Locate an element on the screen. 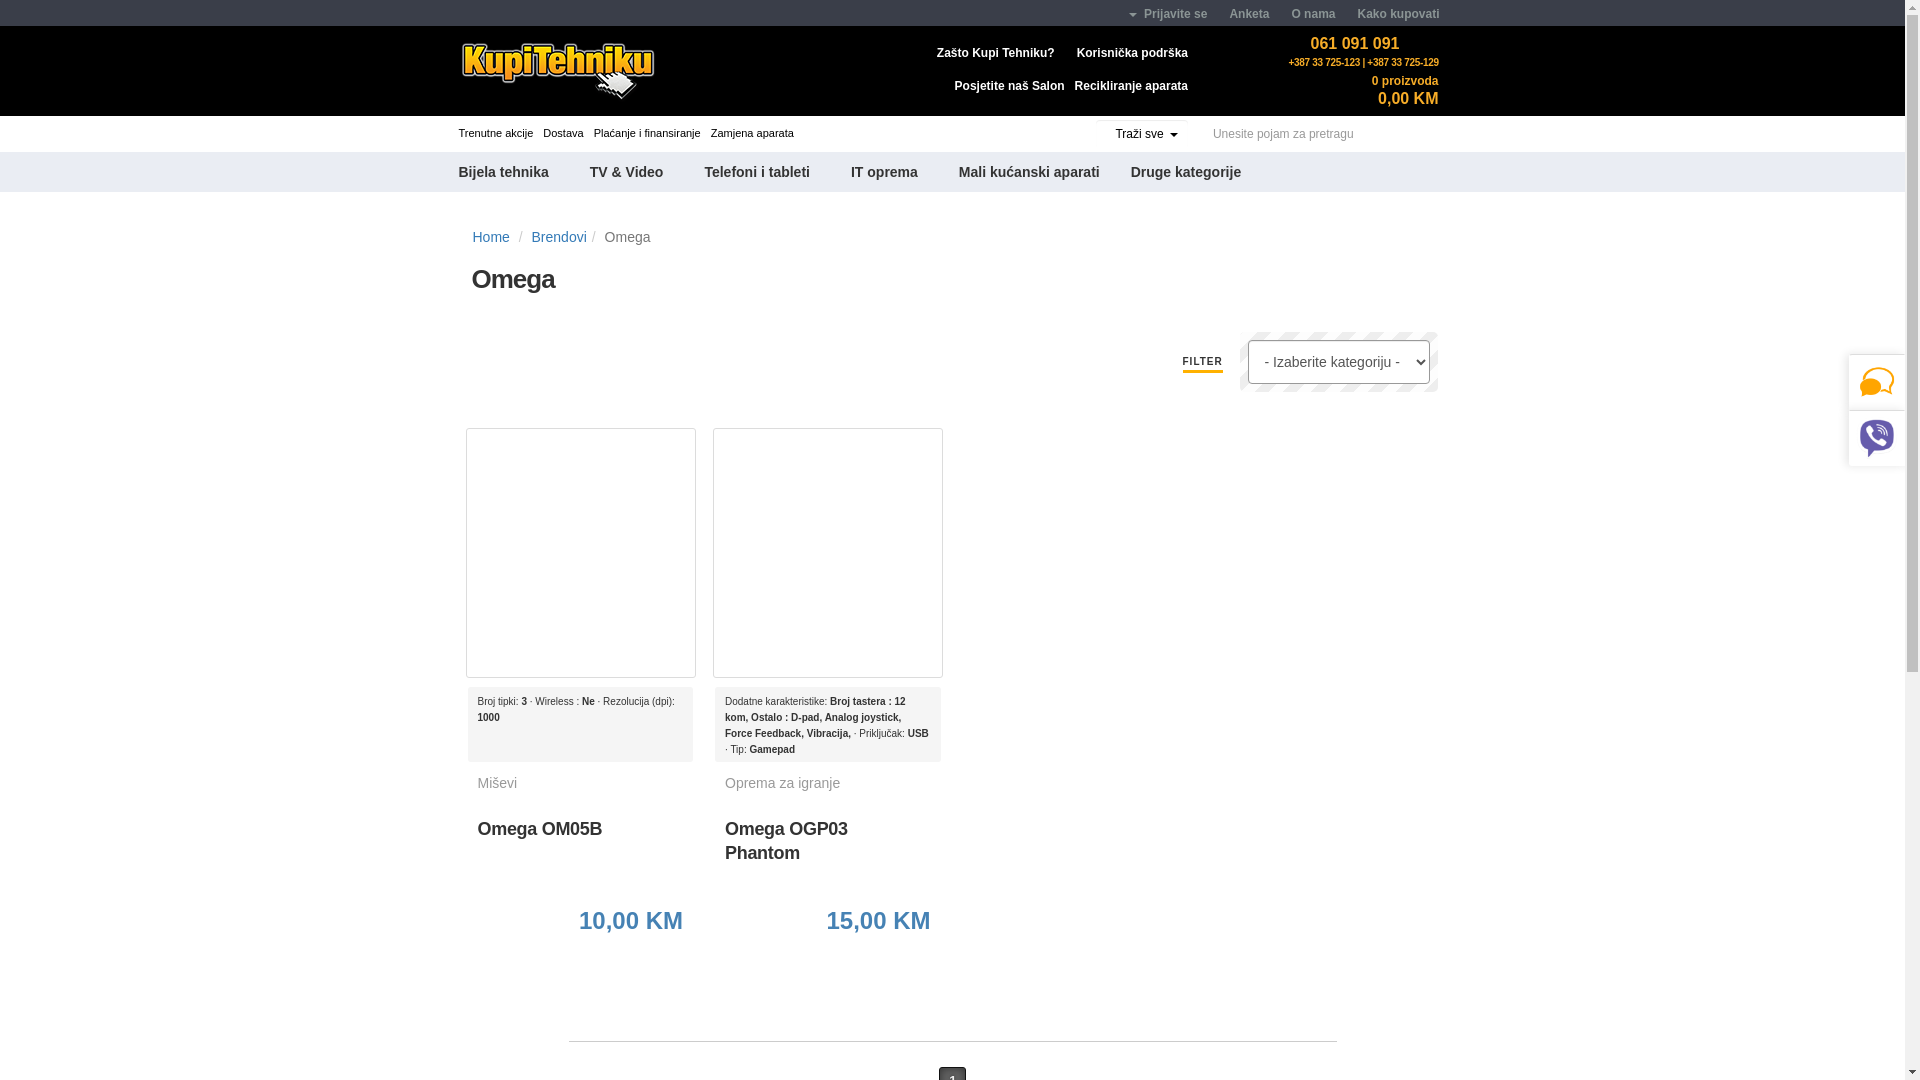 The image size is (1920, 1080). TV & Video is located at coordinates (628, 172).